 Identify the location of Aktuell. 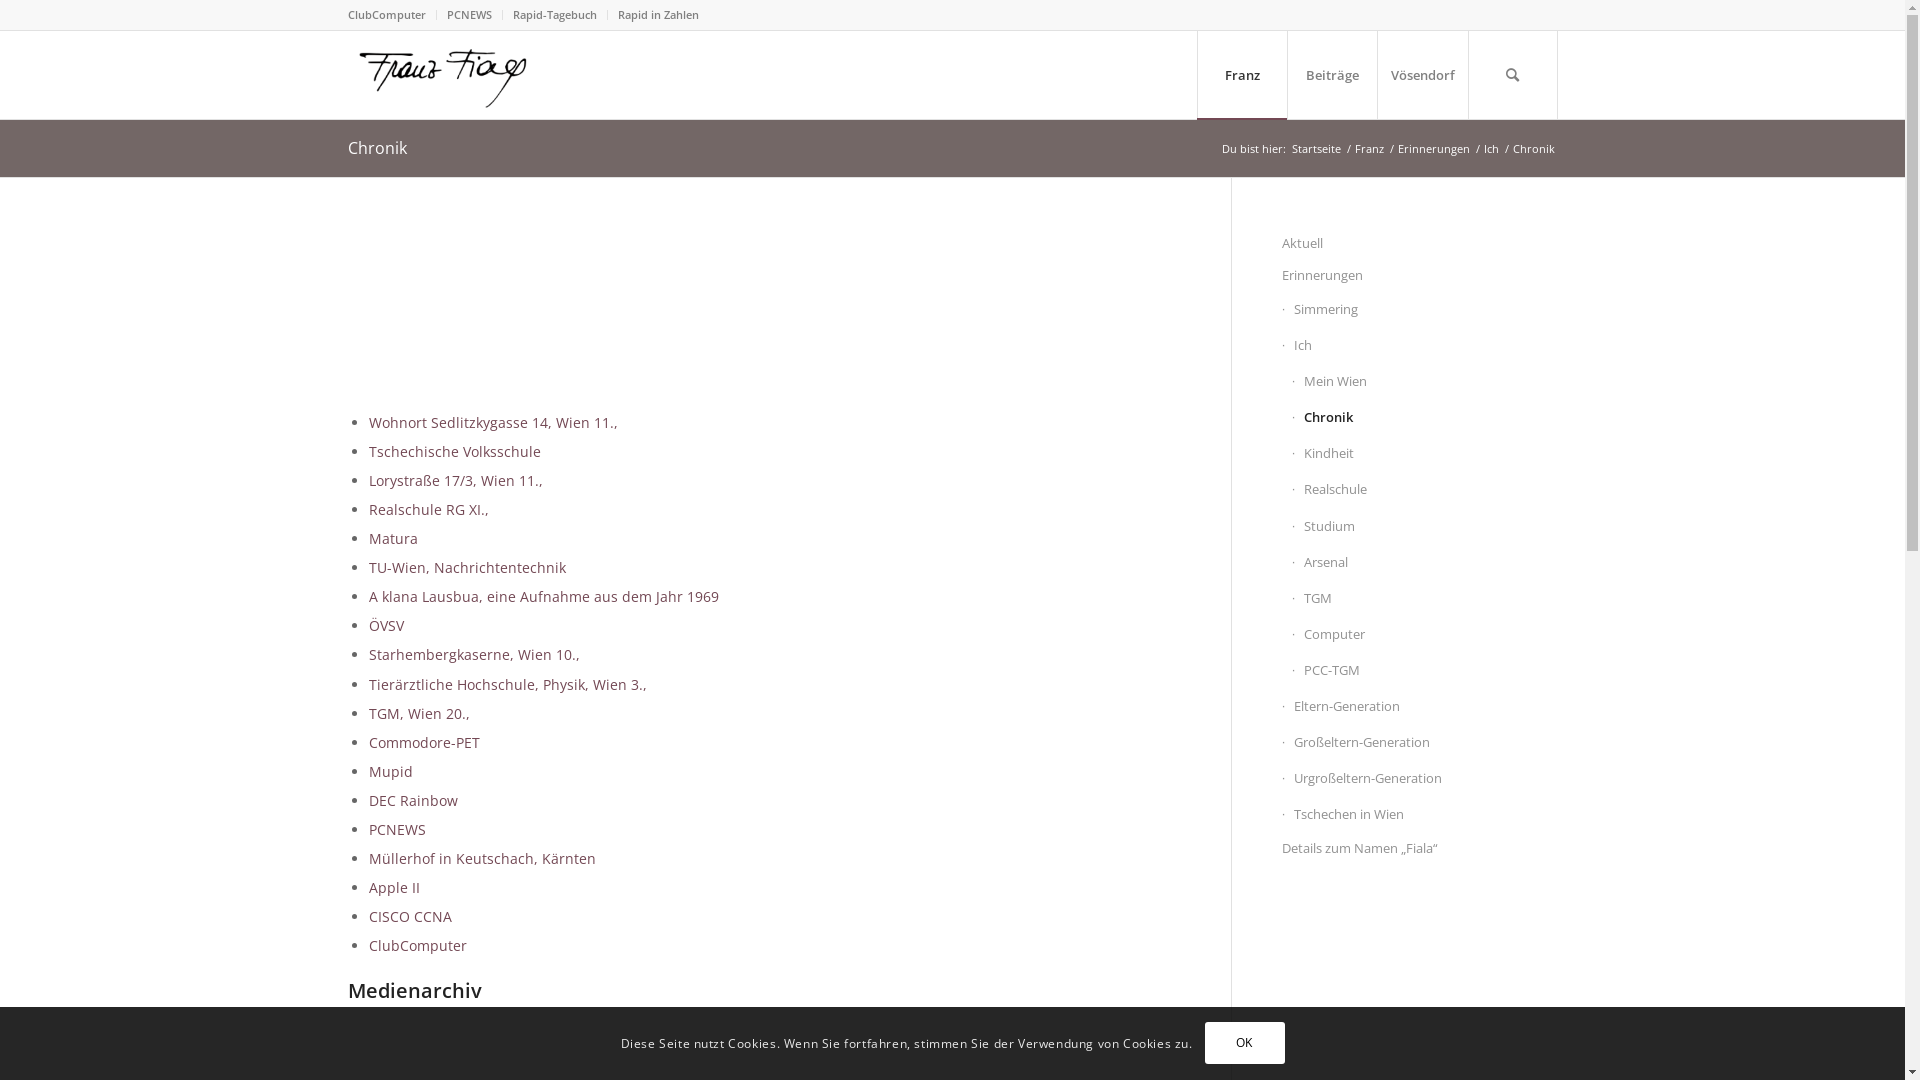
(1420, 244).